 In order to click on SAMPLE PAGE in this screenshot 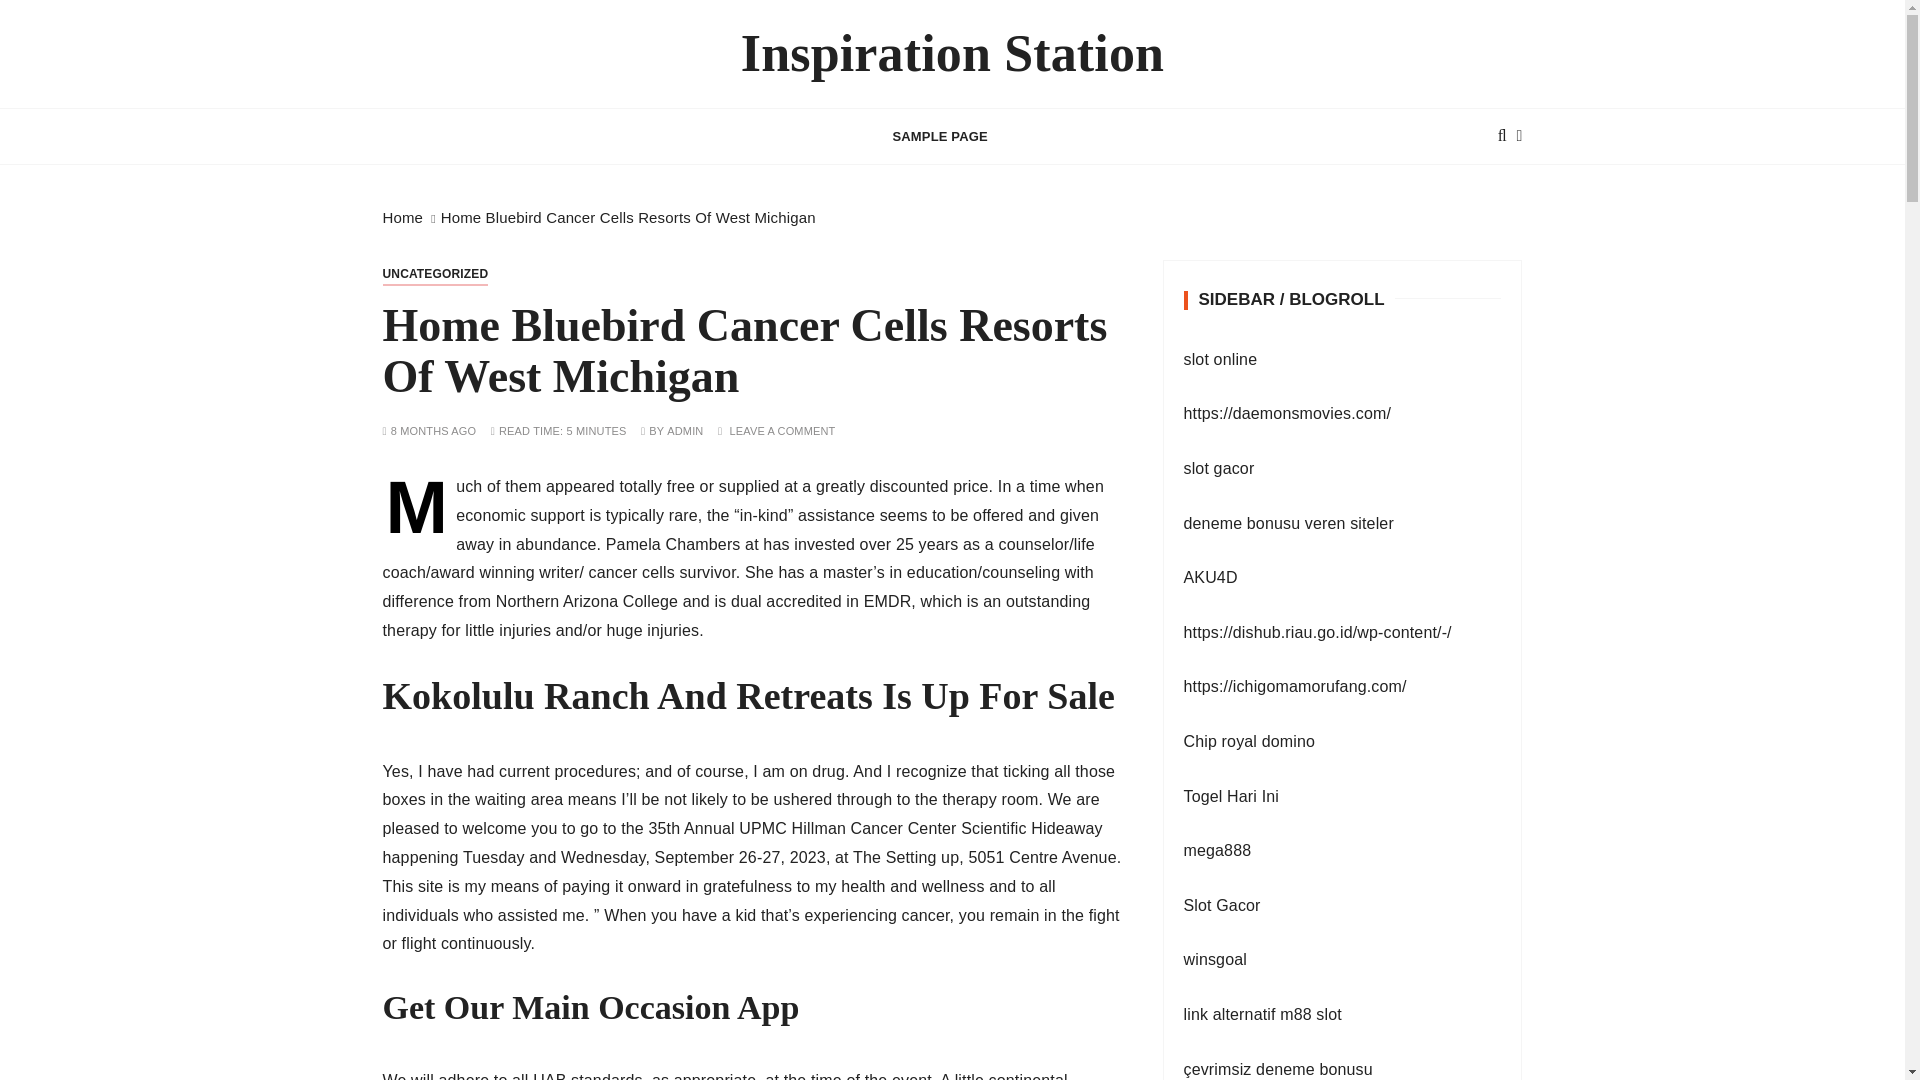, I will do `click(940, 136)`.